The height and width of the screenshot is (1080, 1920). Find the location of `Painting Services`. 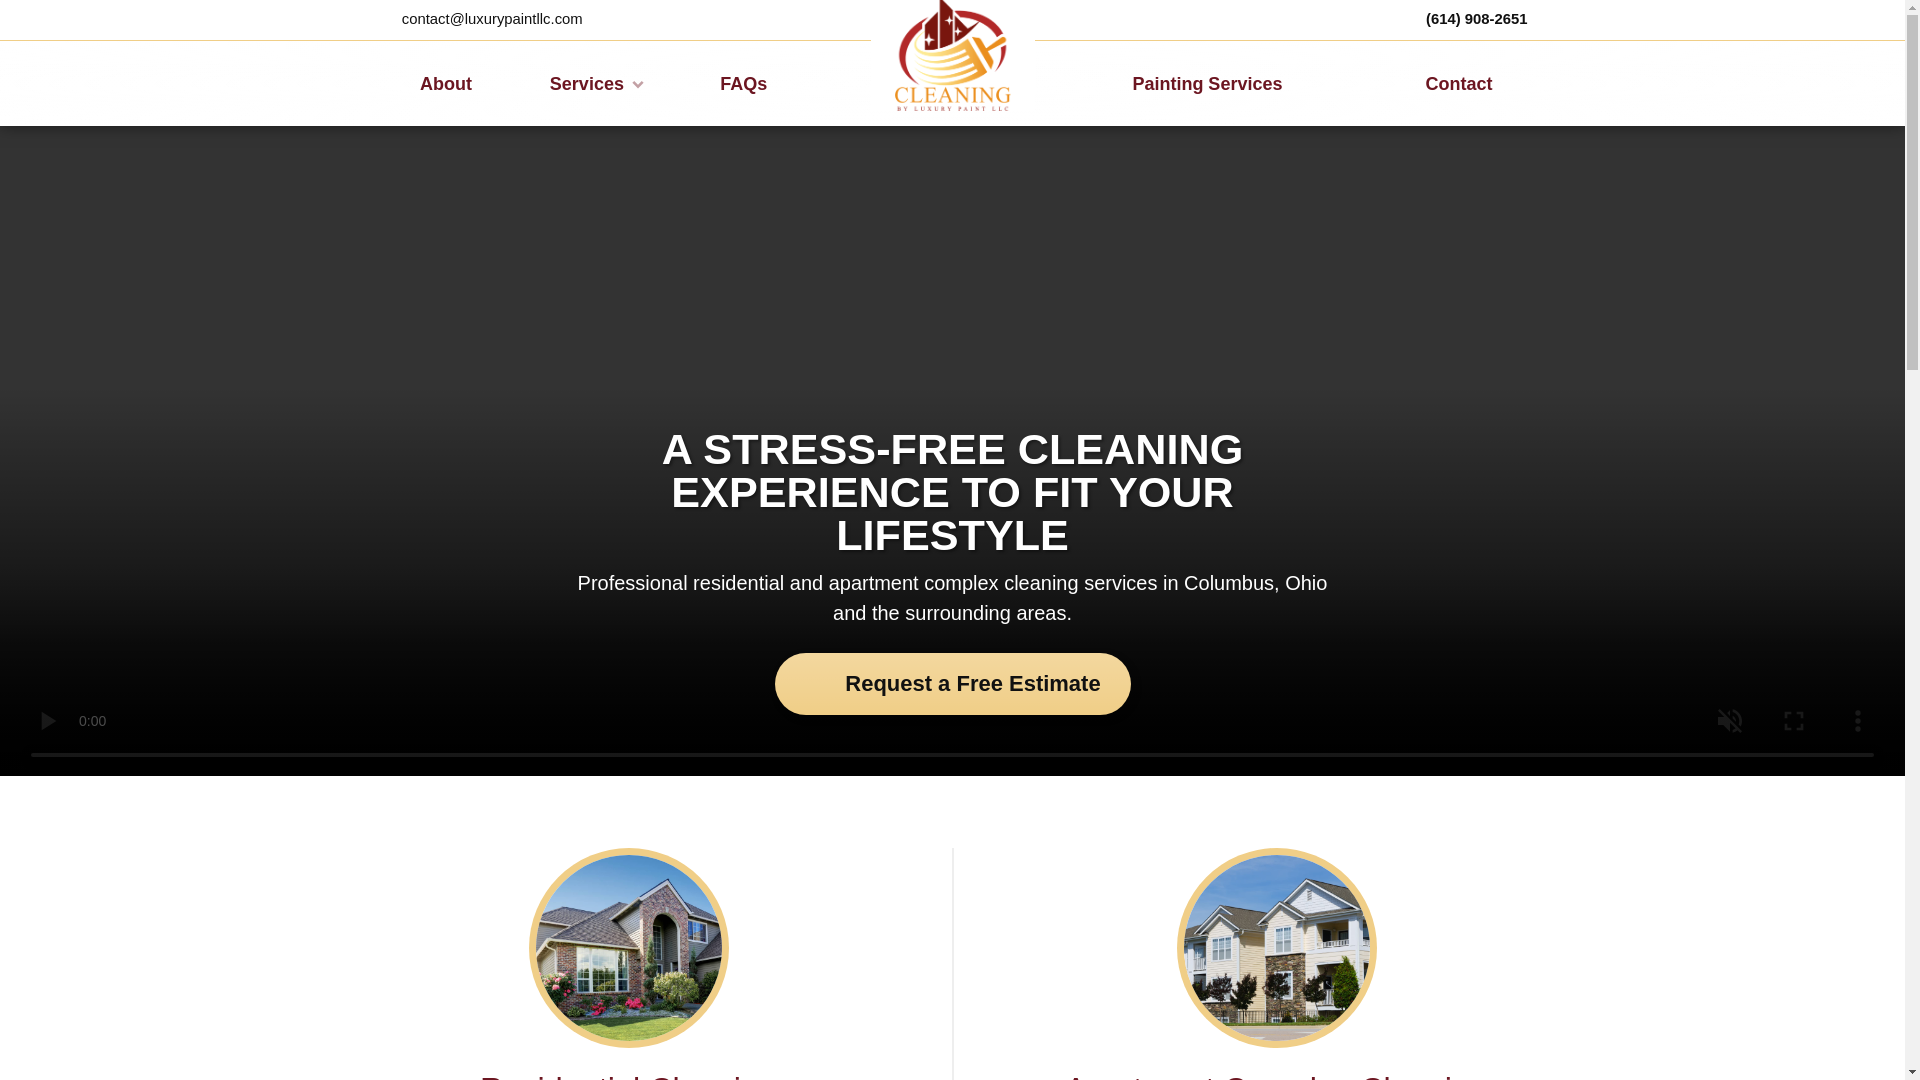

Painting Services is located at coordinates (1208, 84).